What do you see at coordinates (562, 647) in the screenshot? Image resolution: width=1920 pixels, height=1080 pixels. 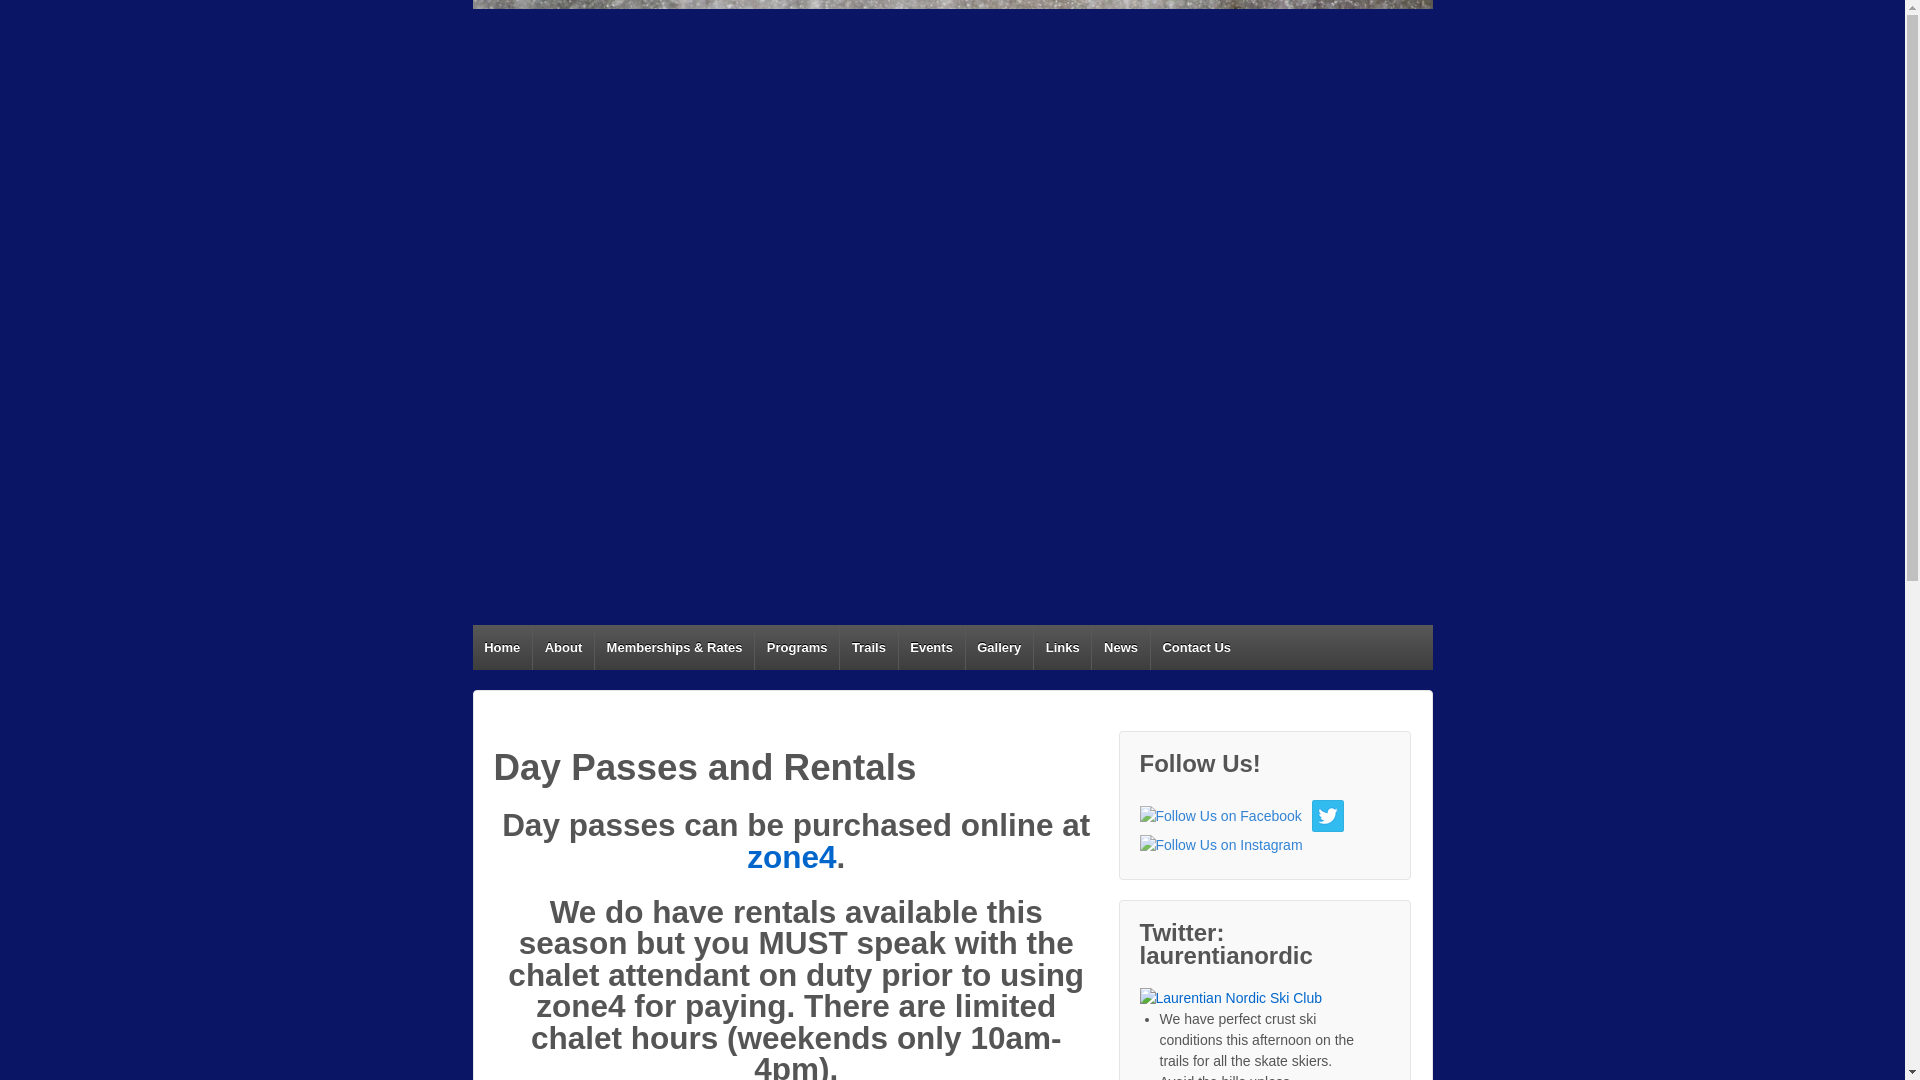 I see `About` at bounding box center [562, 647].